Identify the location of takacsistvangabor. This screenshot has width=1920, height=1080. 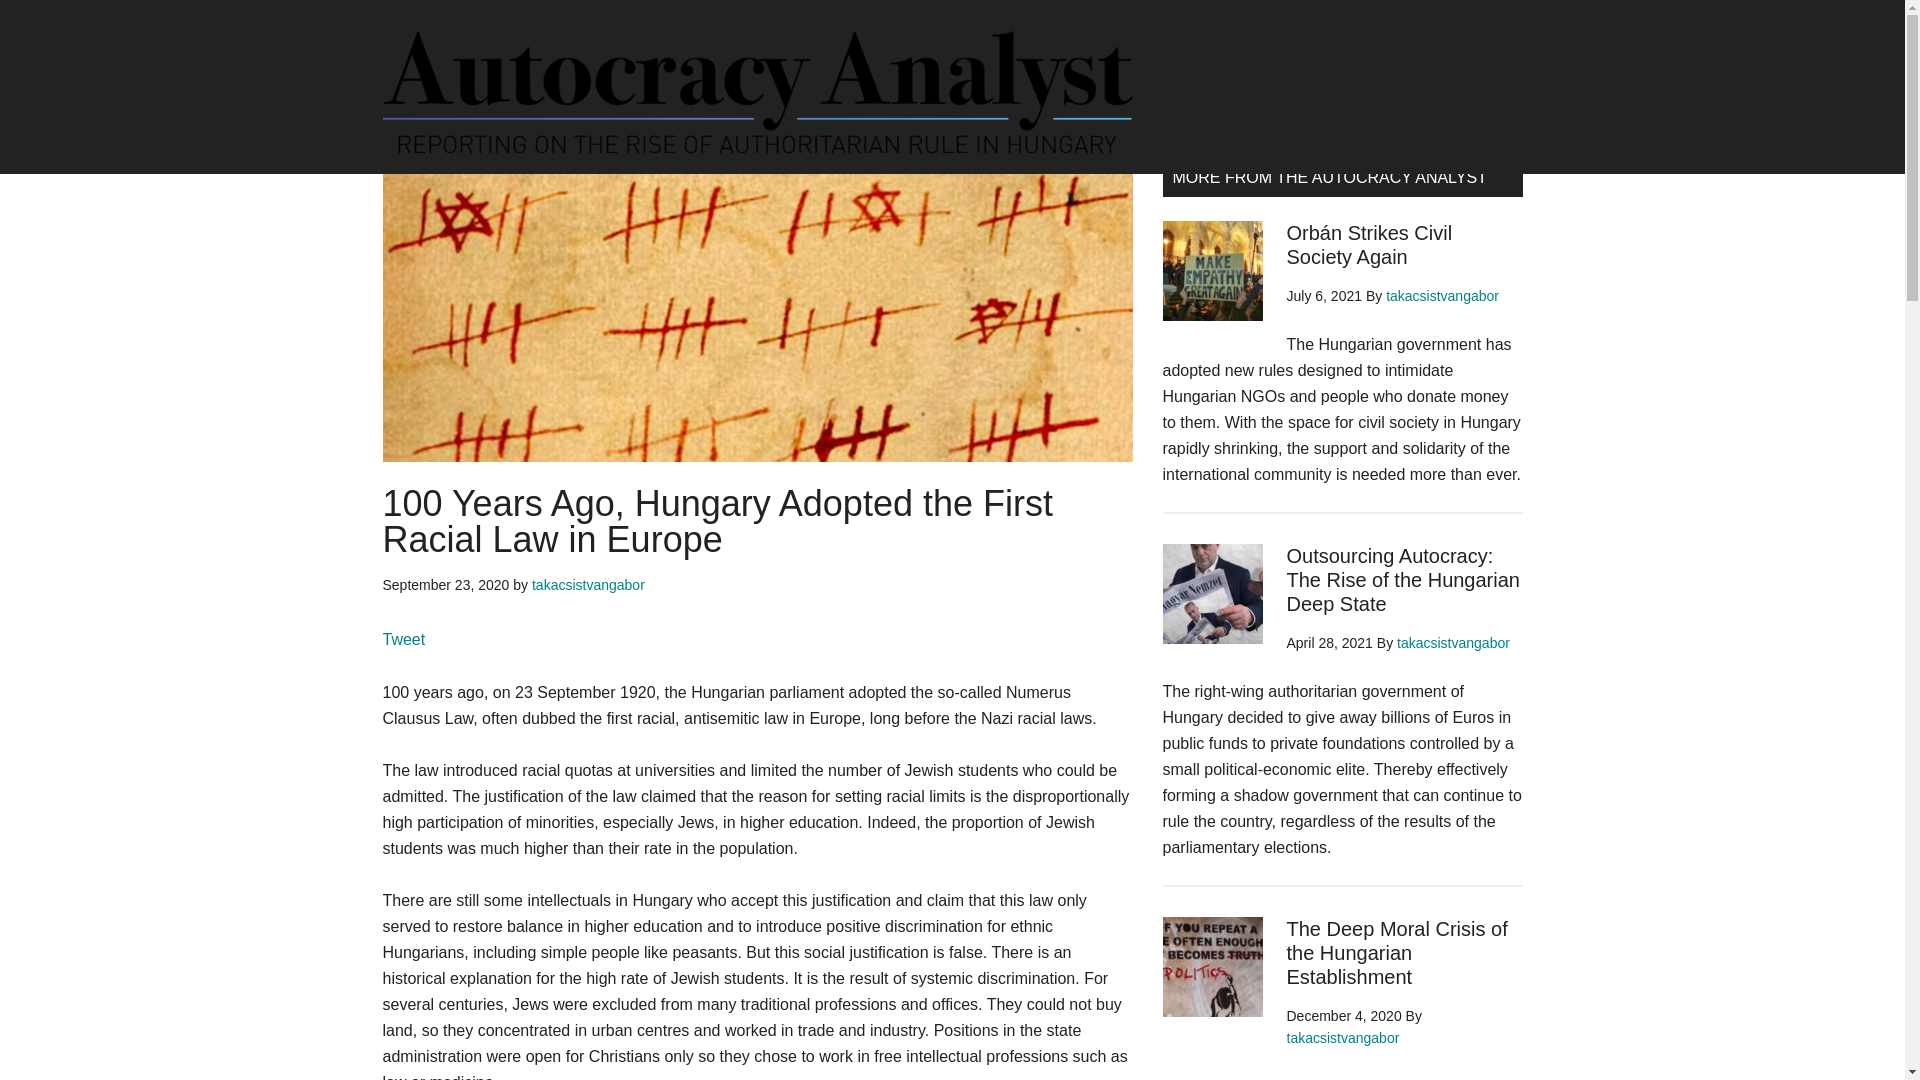
(1442, 296).